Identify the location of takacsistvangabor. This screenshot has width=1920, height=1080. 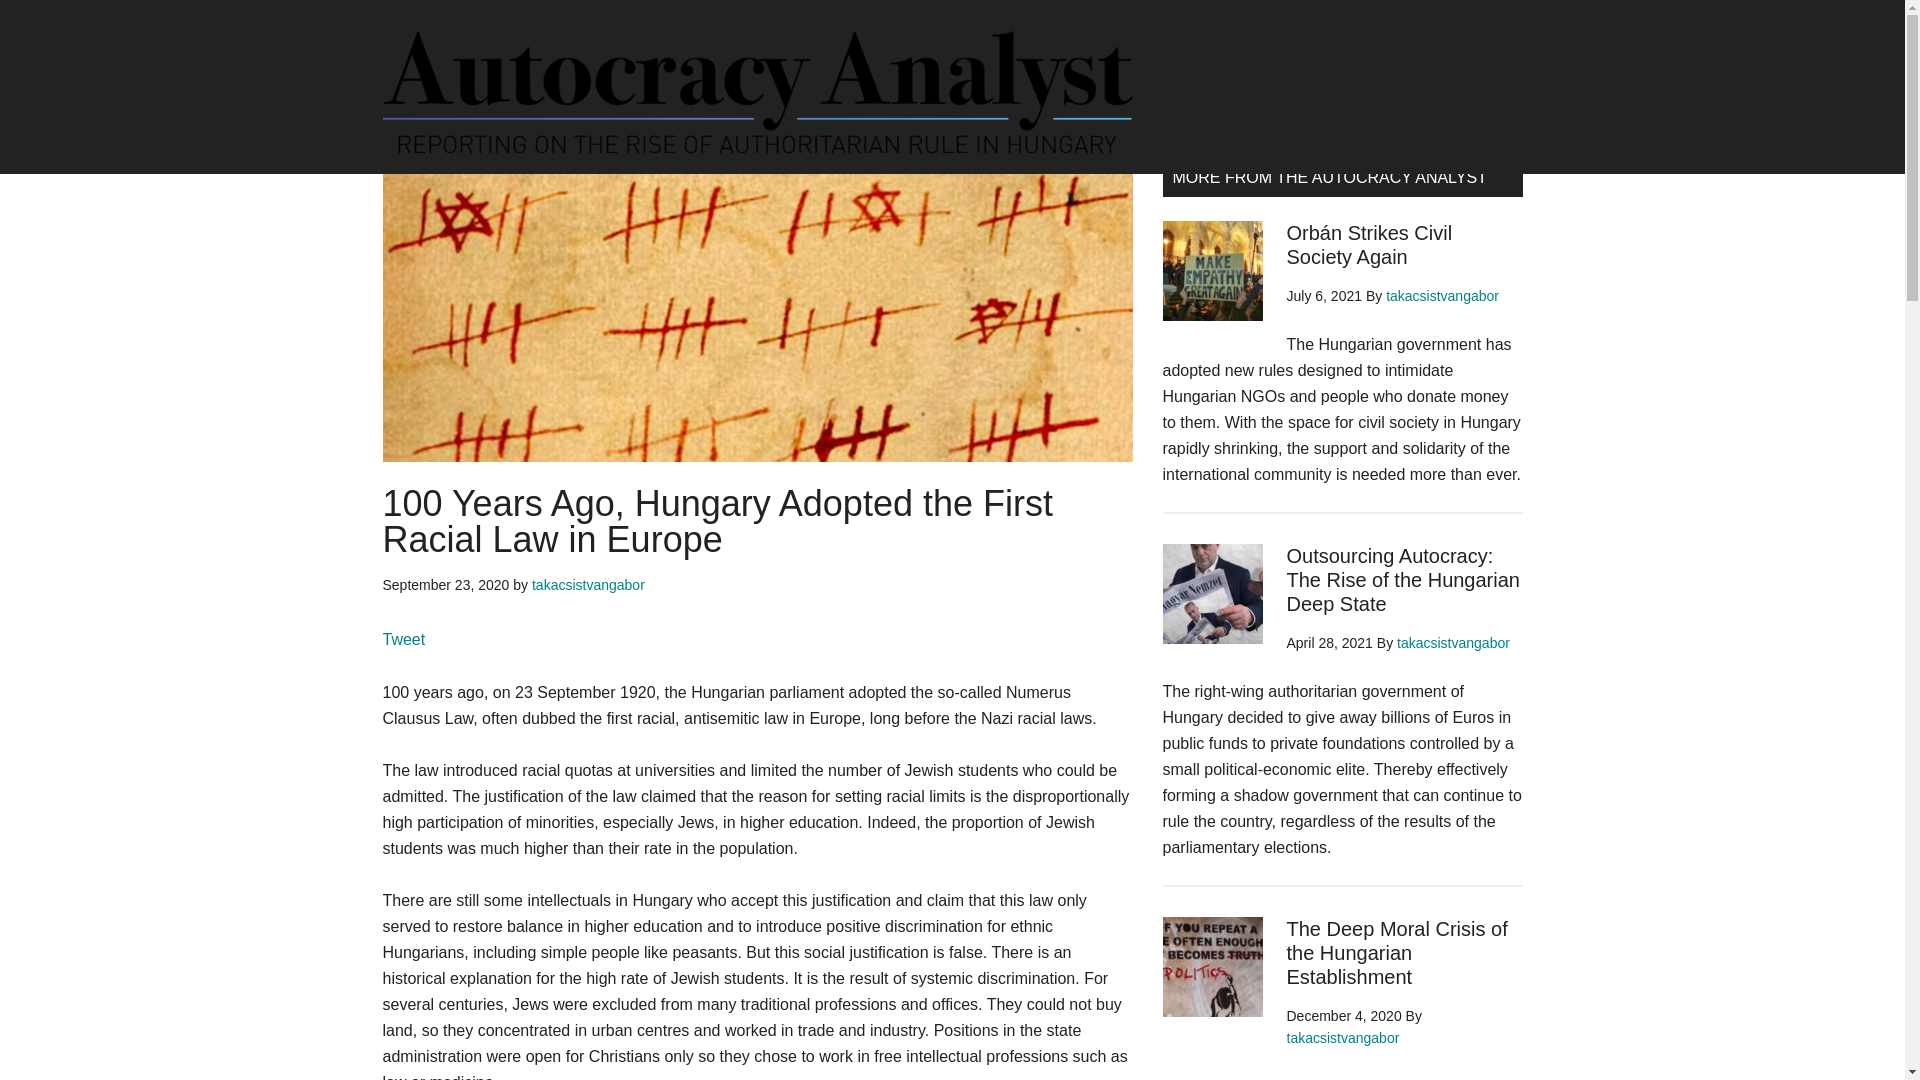
(1442, 296).